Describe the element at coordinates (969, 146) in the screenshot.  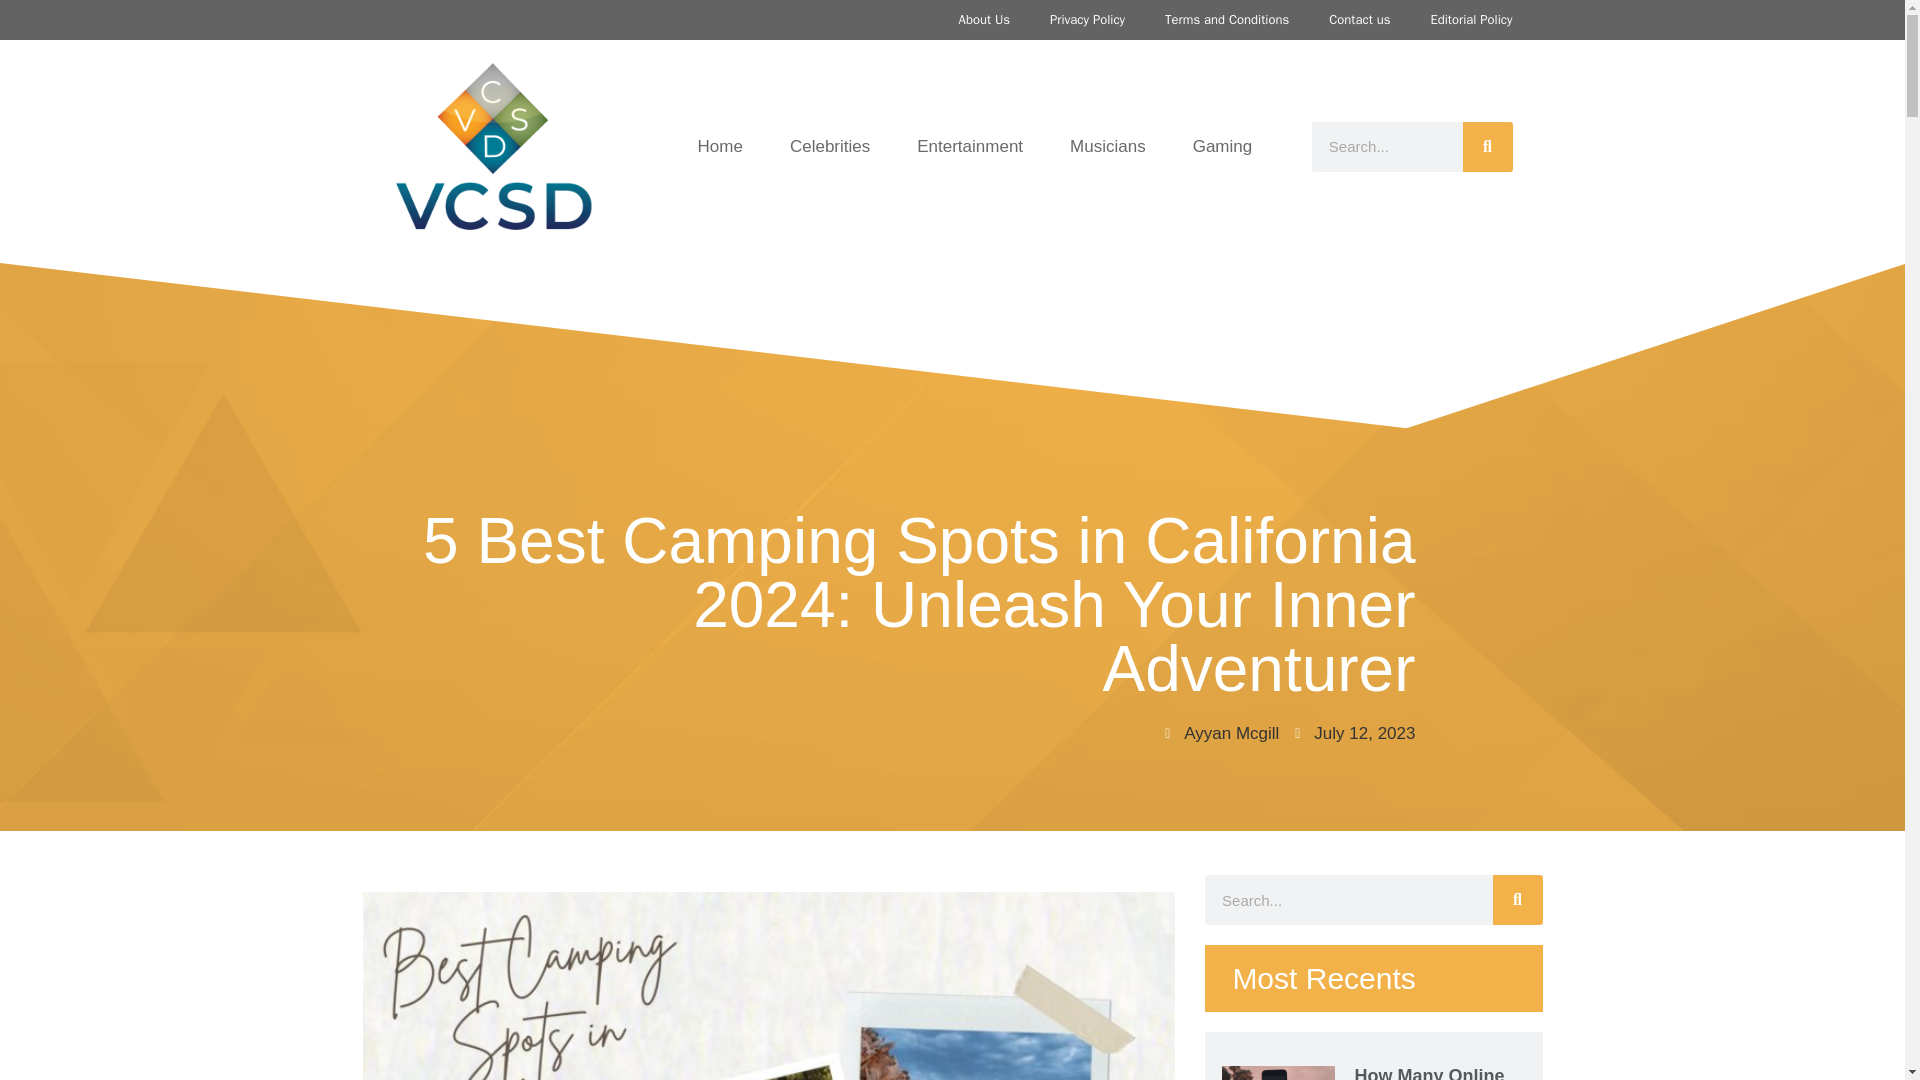
I see `Entertainment` at that location.